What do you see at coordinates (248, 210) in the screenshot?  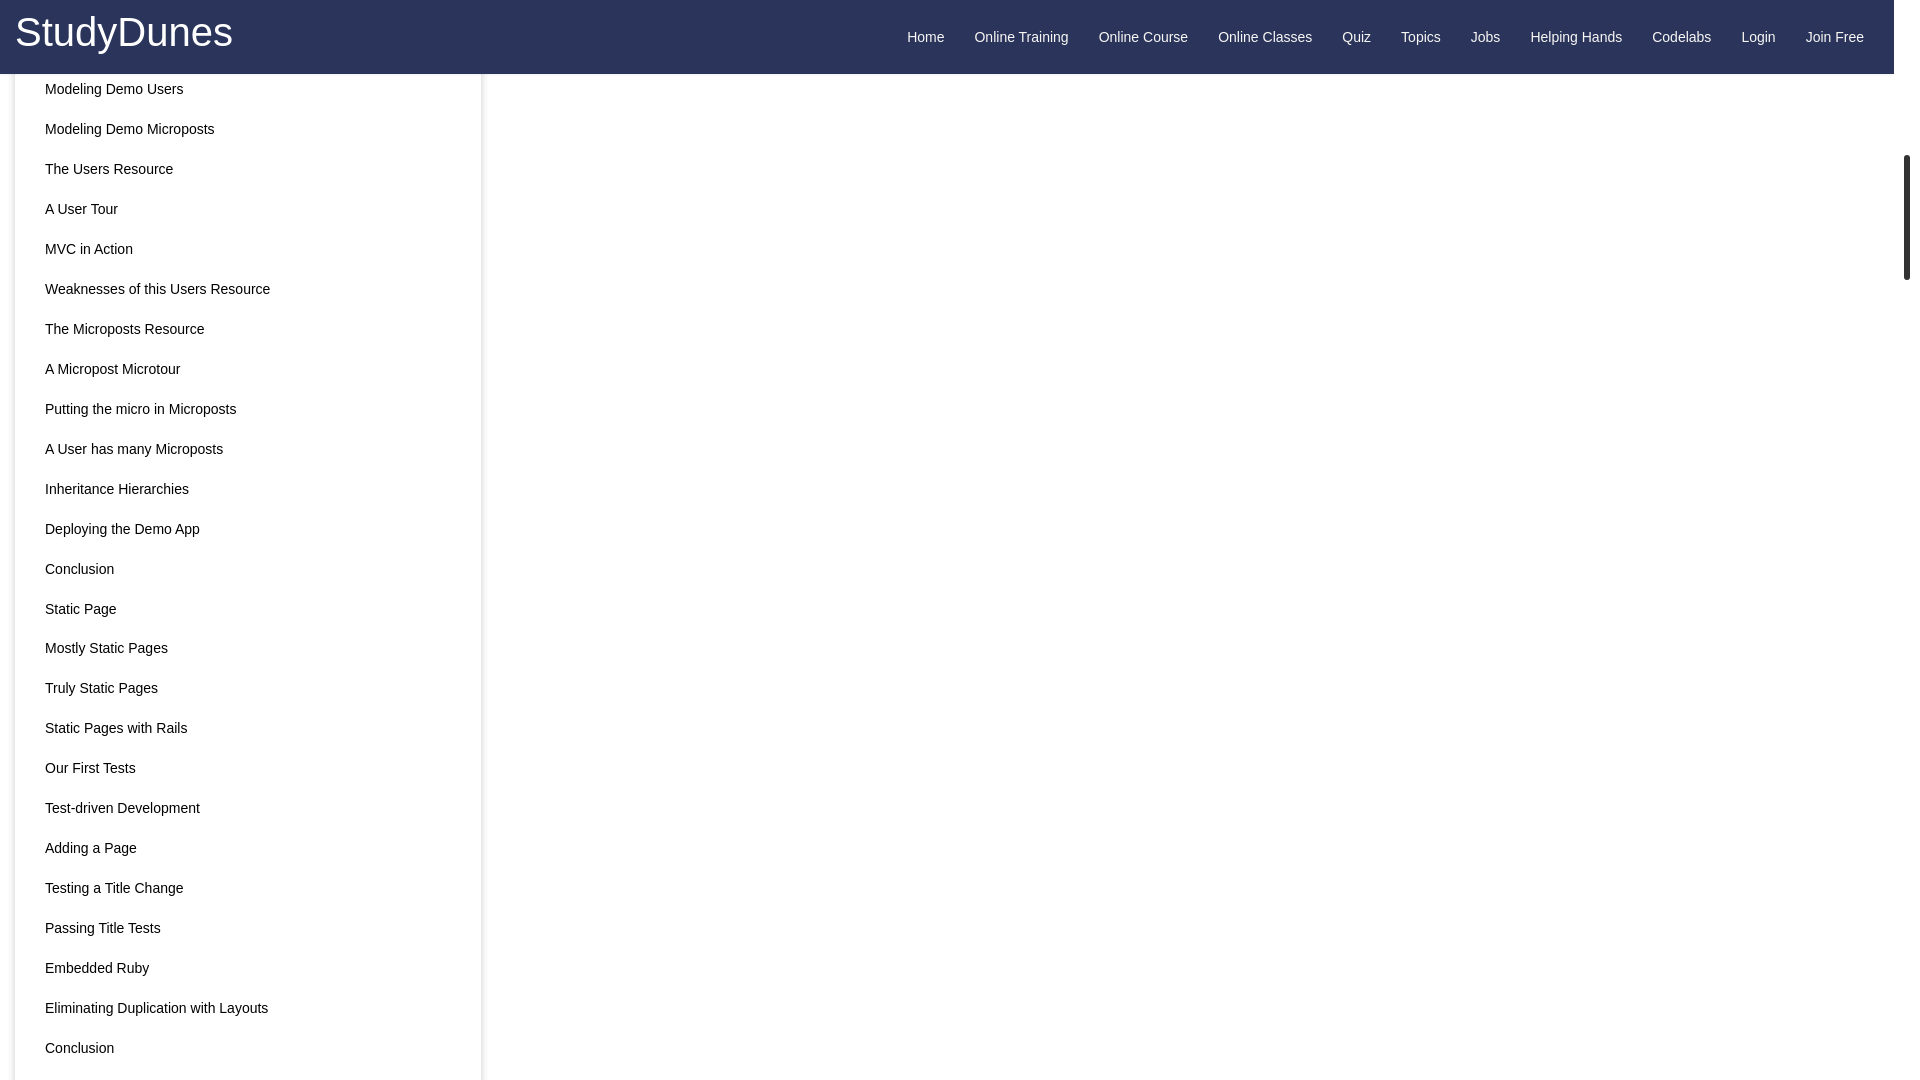 I see `A User Tour` at bounding box center [248, 210].